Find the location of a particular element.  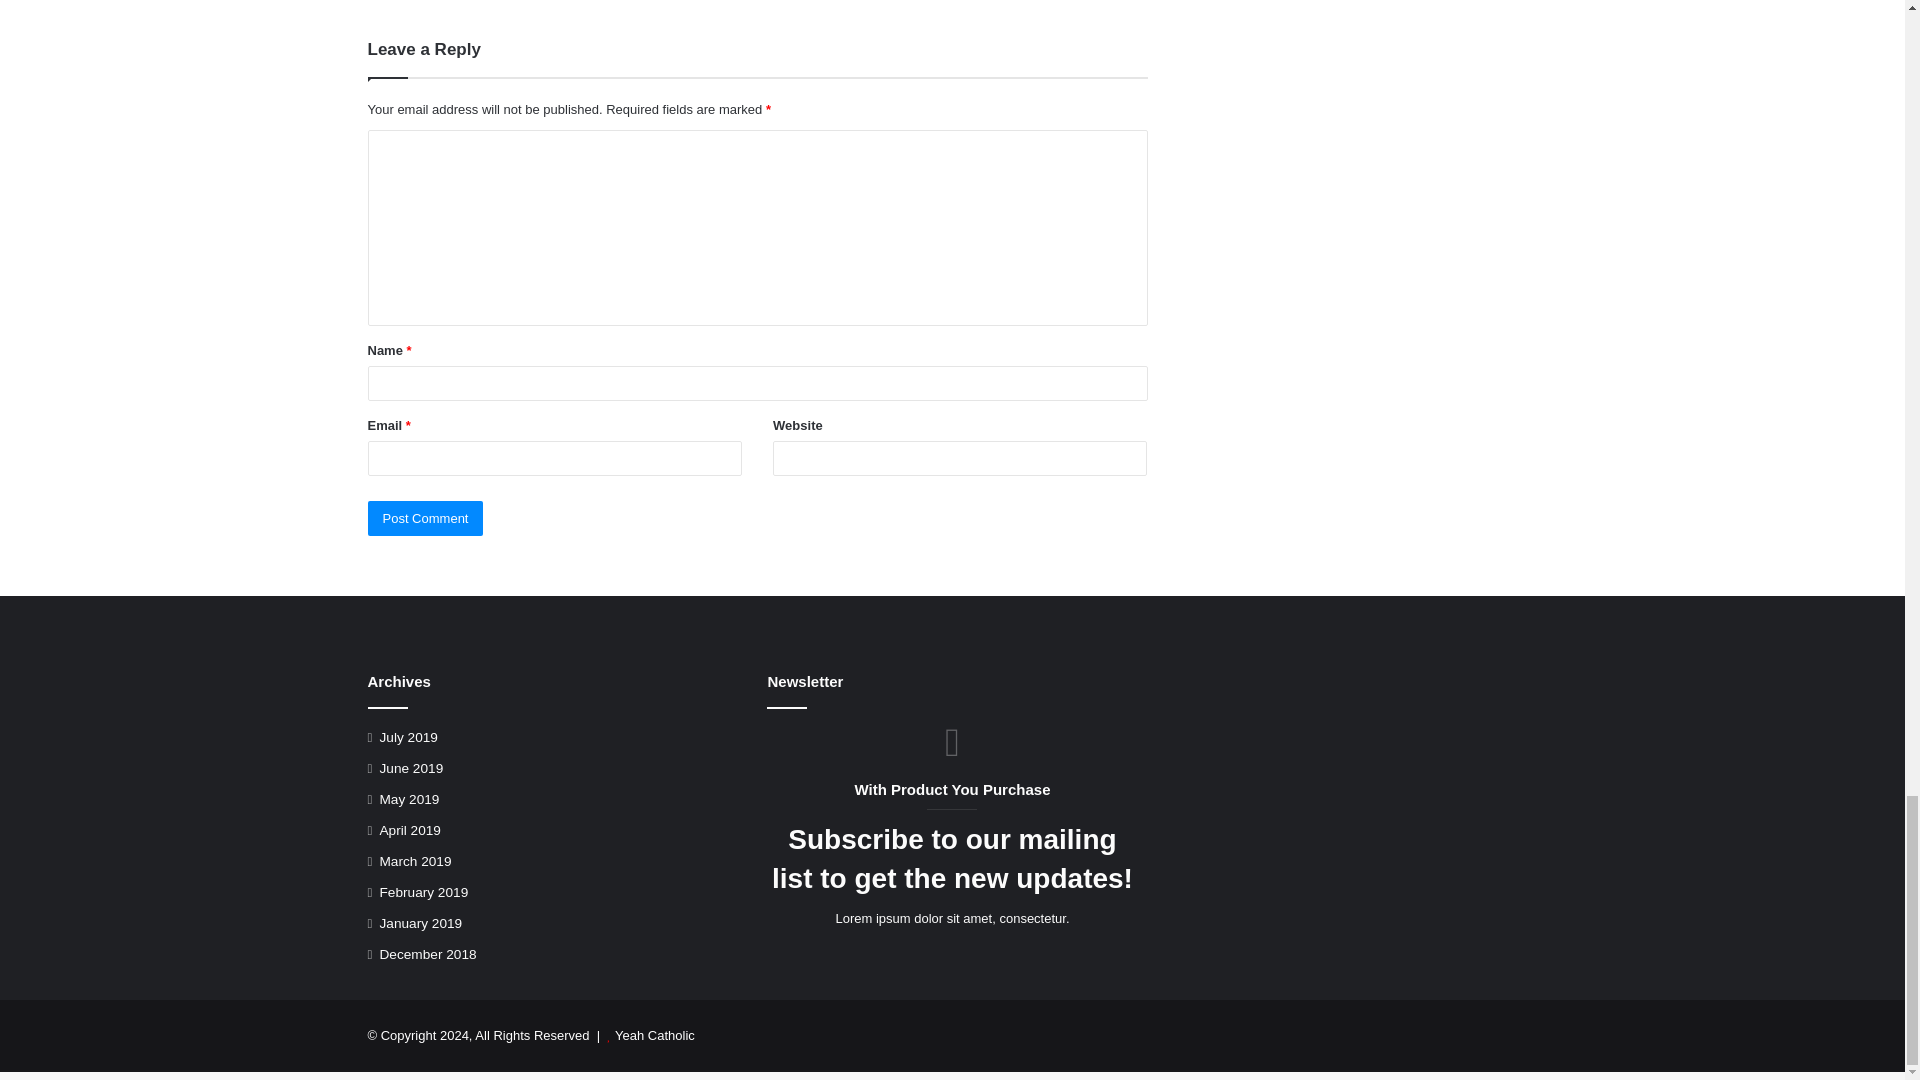

Post Comment is located at coordinates (426, 518).